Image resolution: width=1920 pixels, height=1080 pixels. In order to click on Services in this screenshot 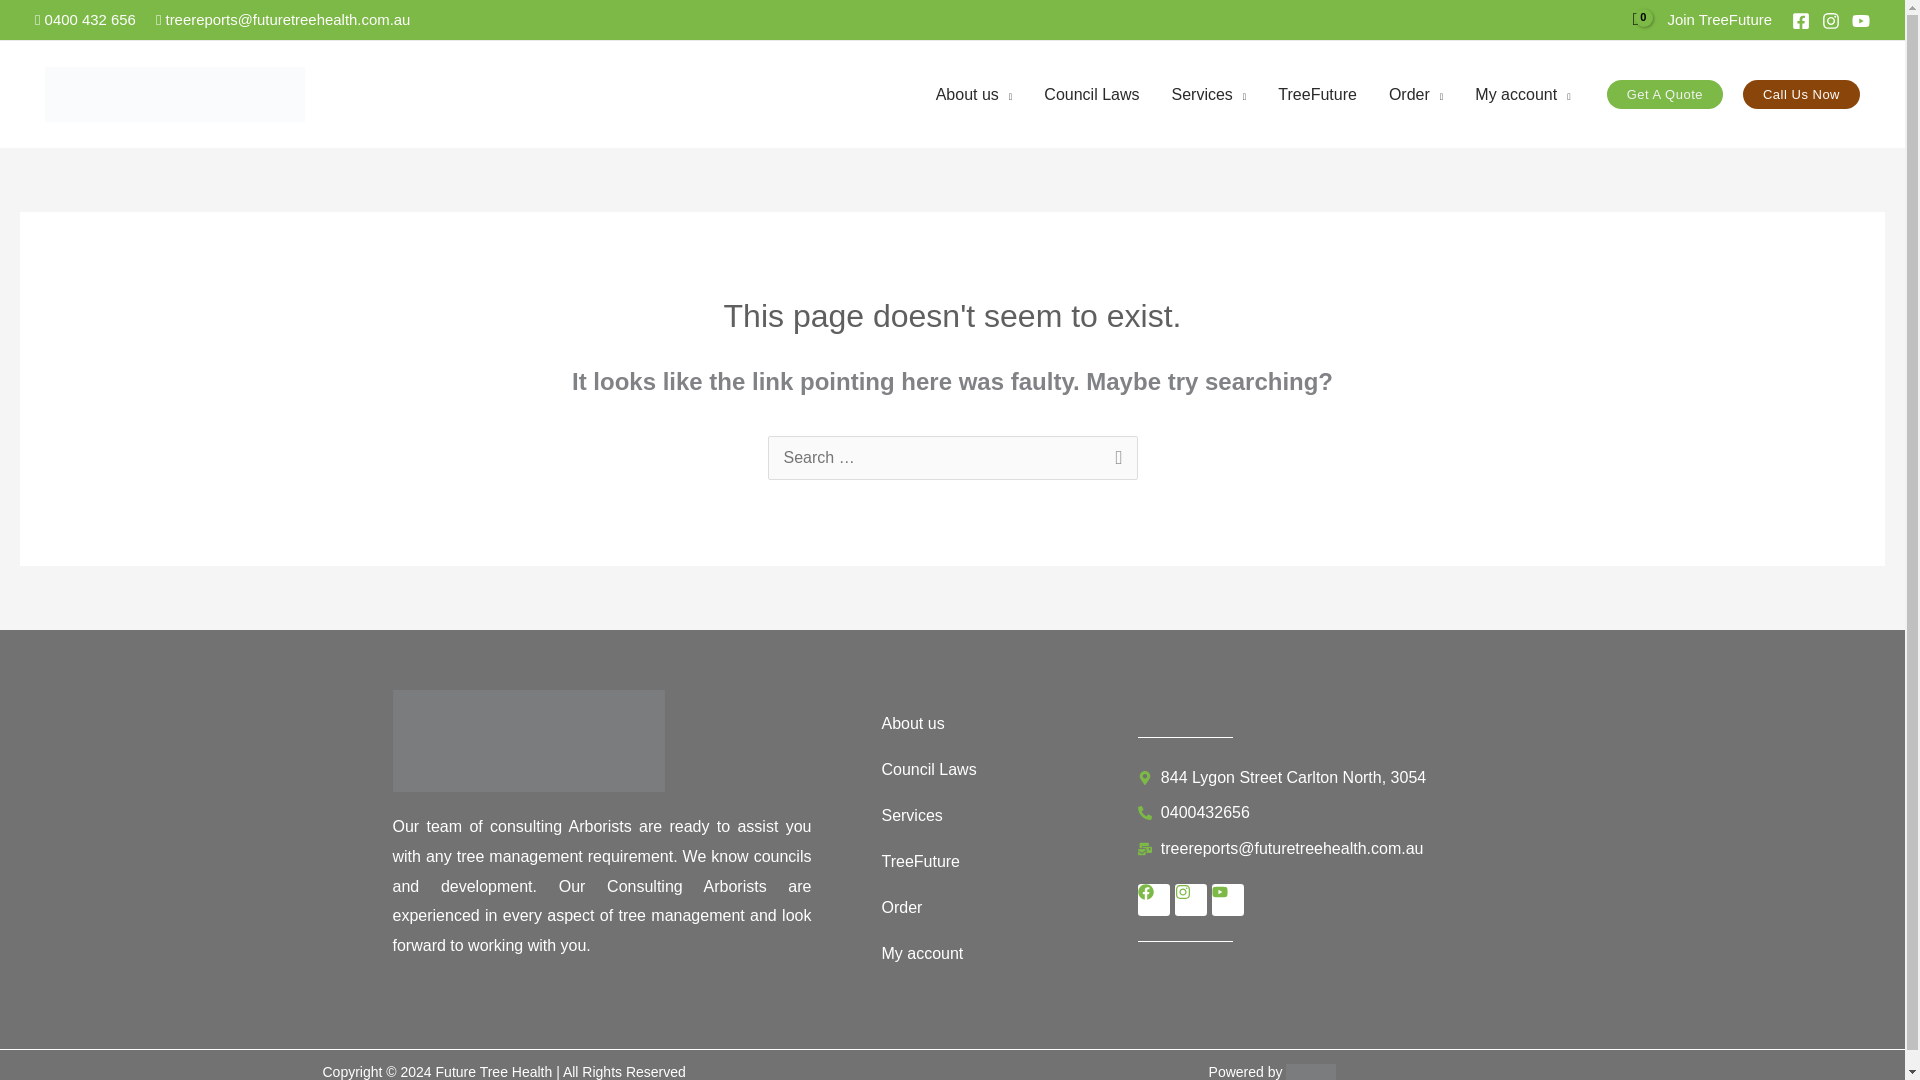, I will do `click(1208, 94)`.